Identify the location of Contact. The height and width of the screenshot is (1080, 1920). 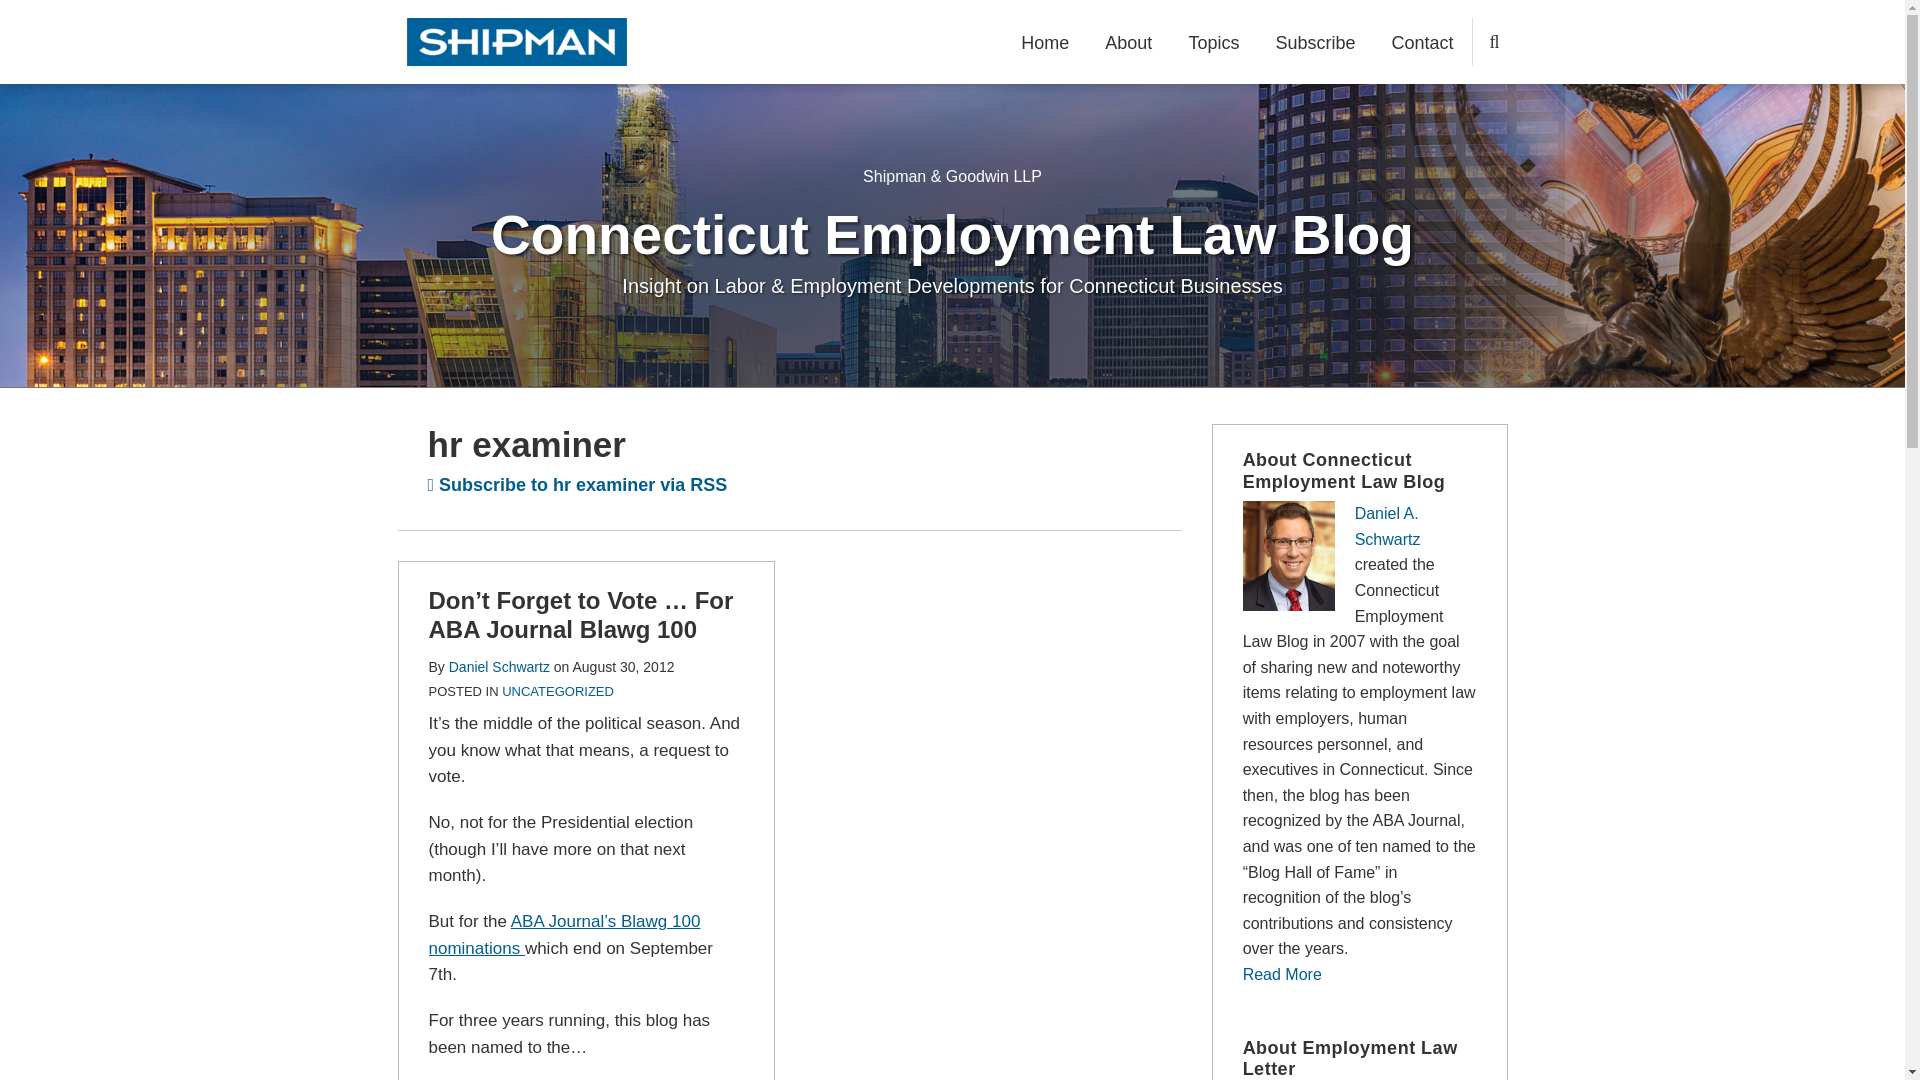
(1422, 43).